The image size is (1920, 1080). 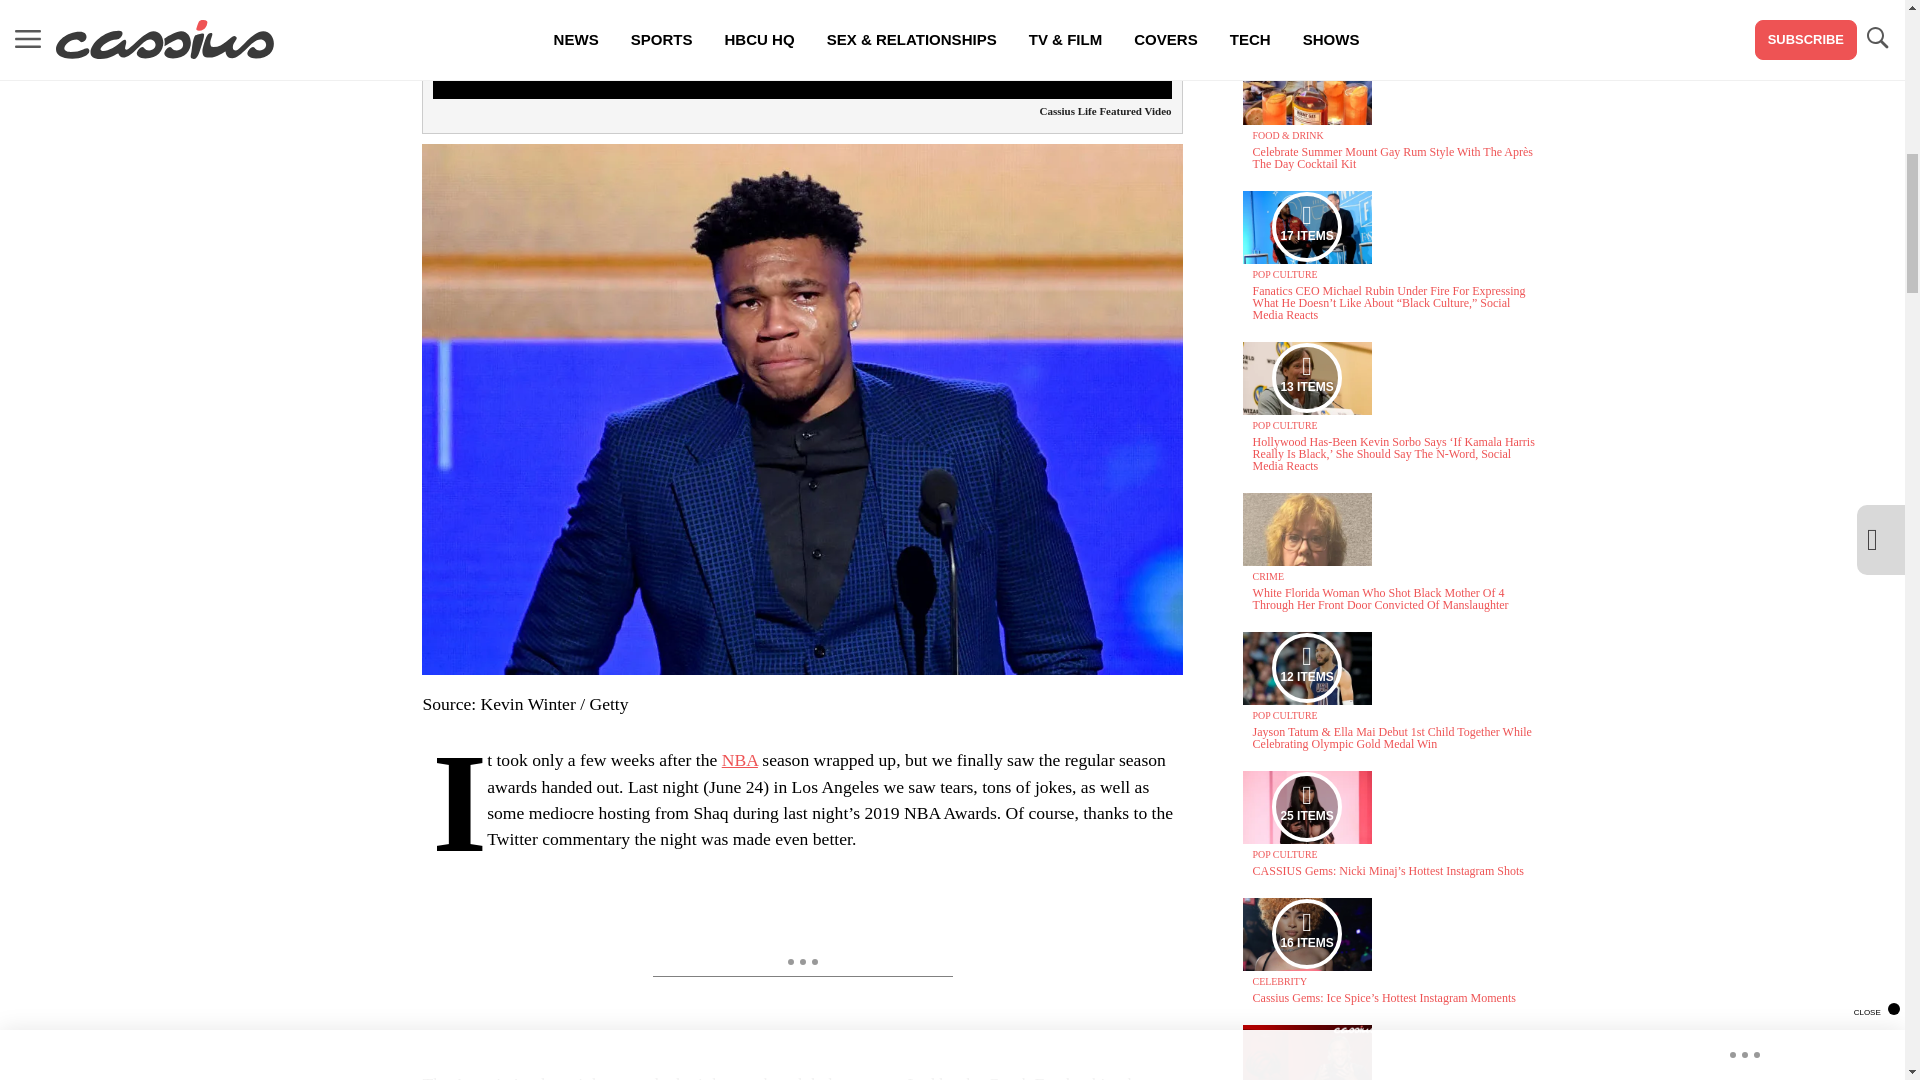 I want to click on NBA, so click(x=740, y=760).